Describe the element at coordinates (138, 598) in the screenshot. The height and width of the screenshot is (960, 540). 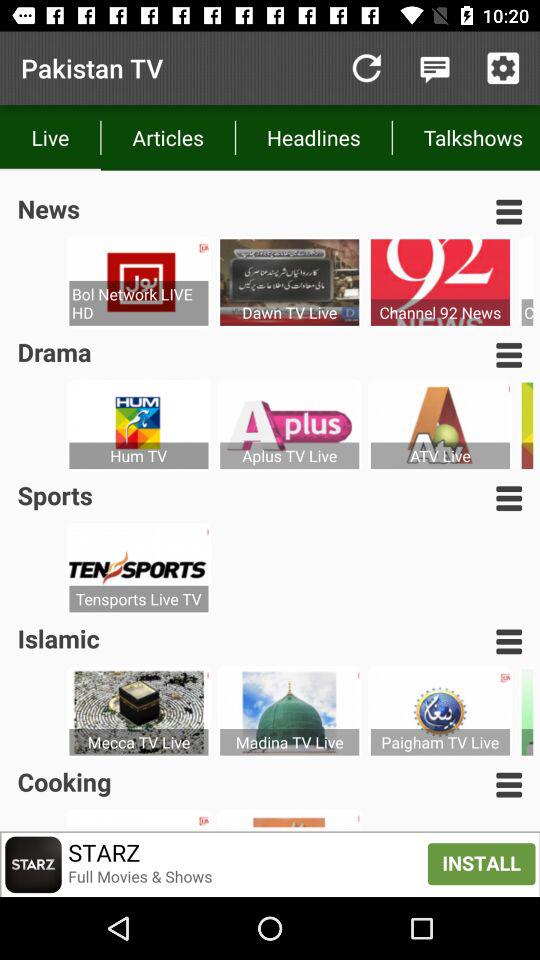
I see `press the icon below sports item` at that location.